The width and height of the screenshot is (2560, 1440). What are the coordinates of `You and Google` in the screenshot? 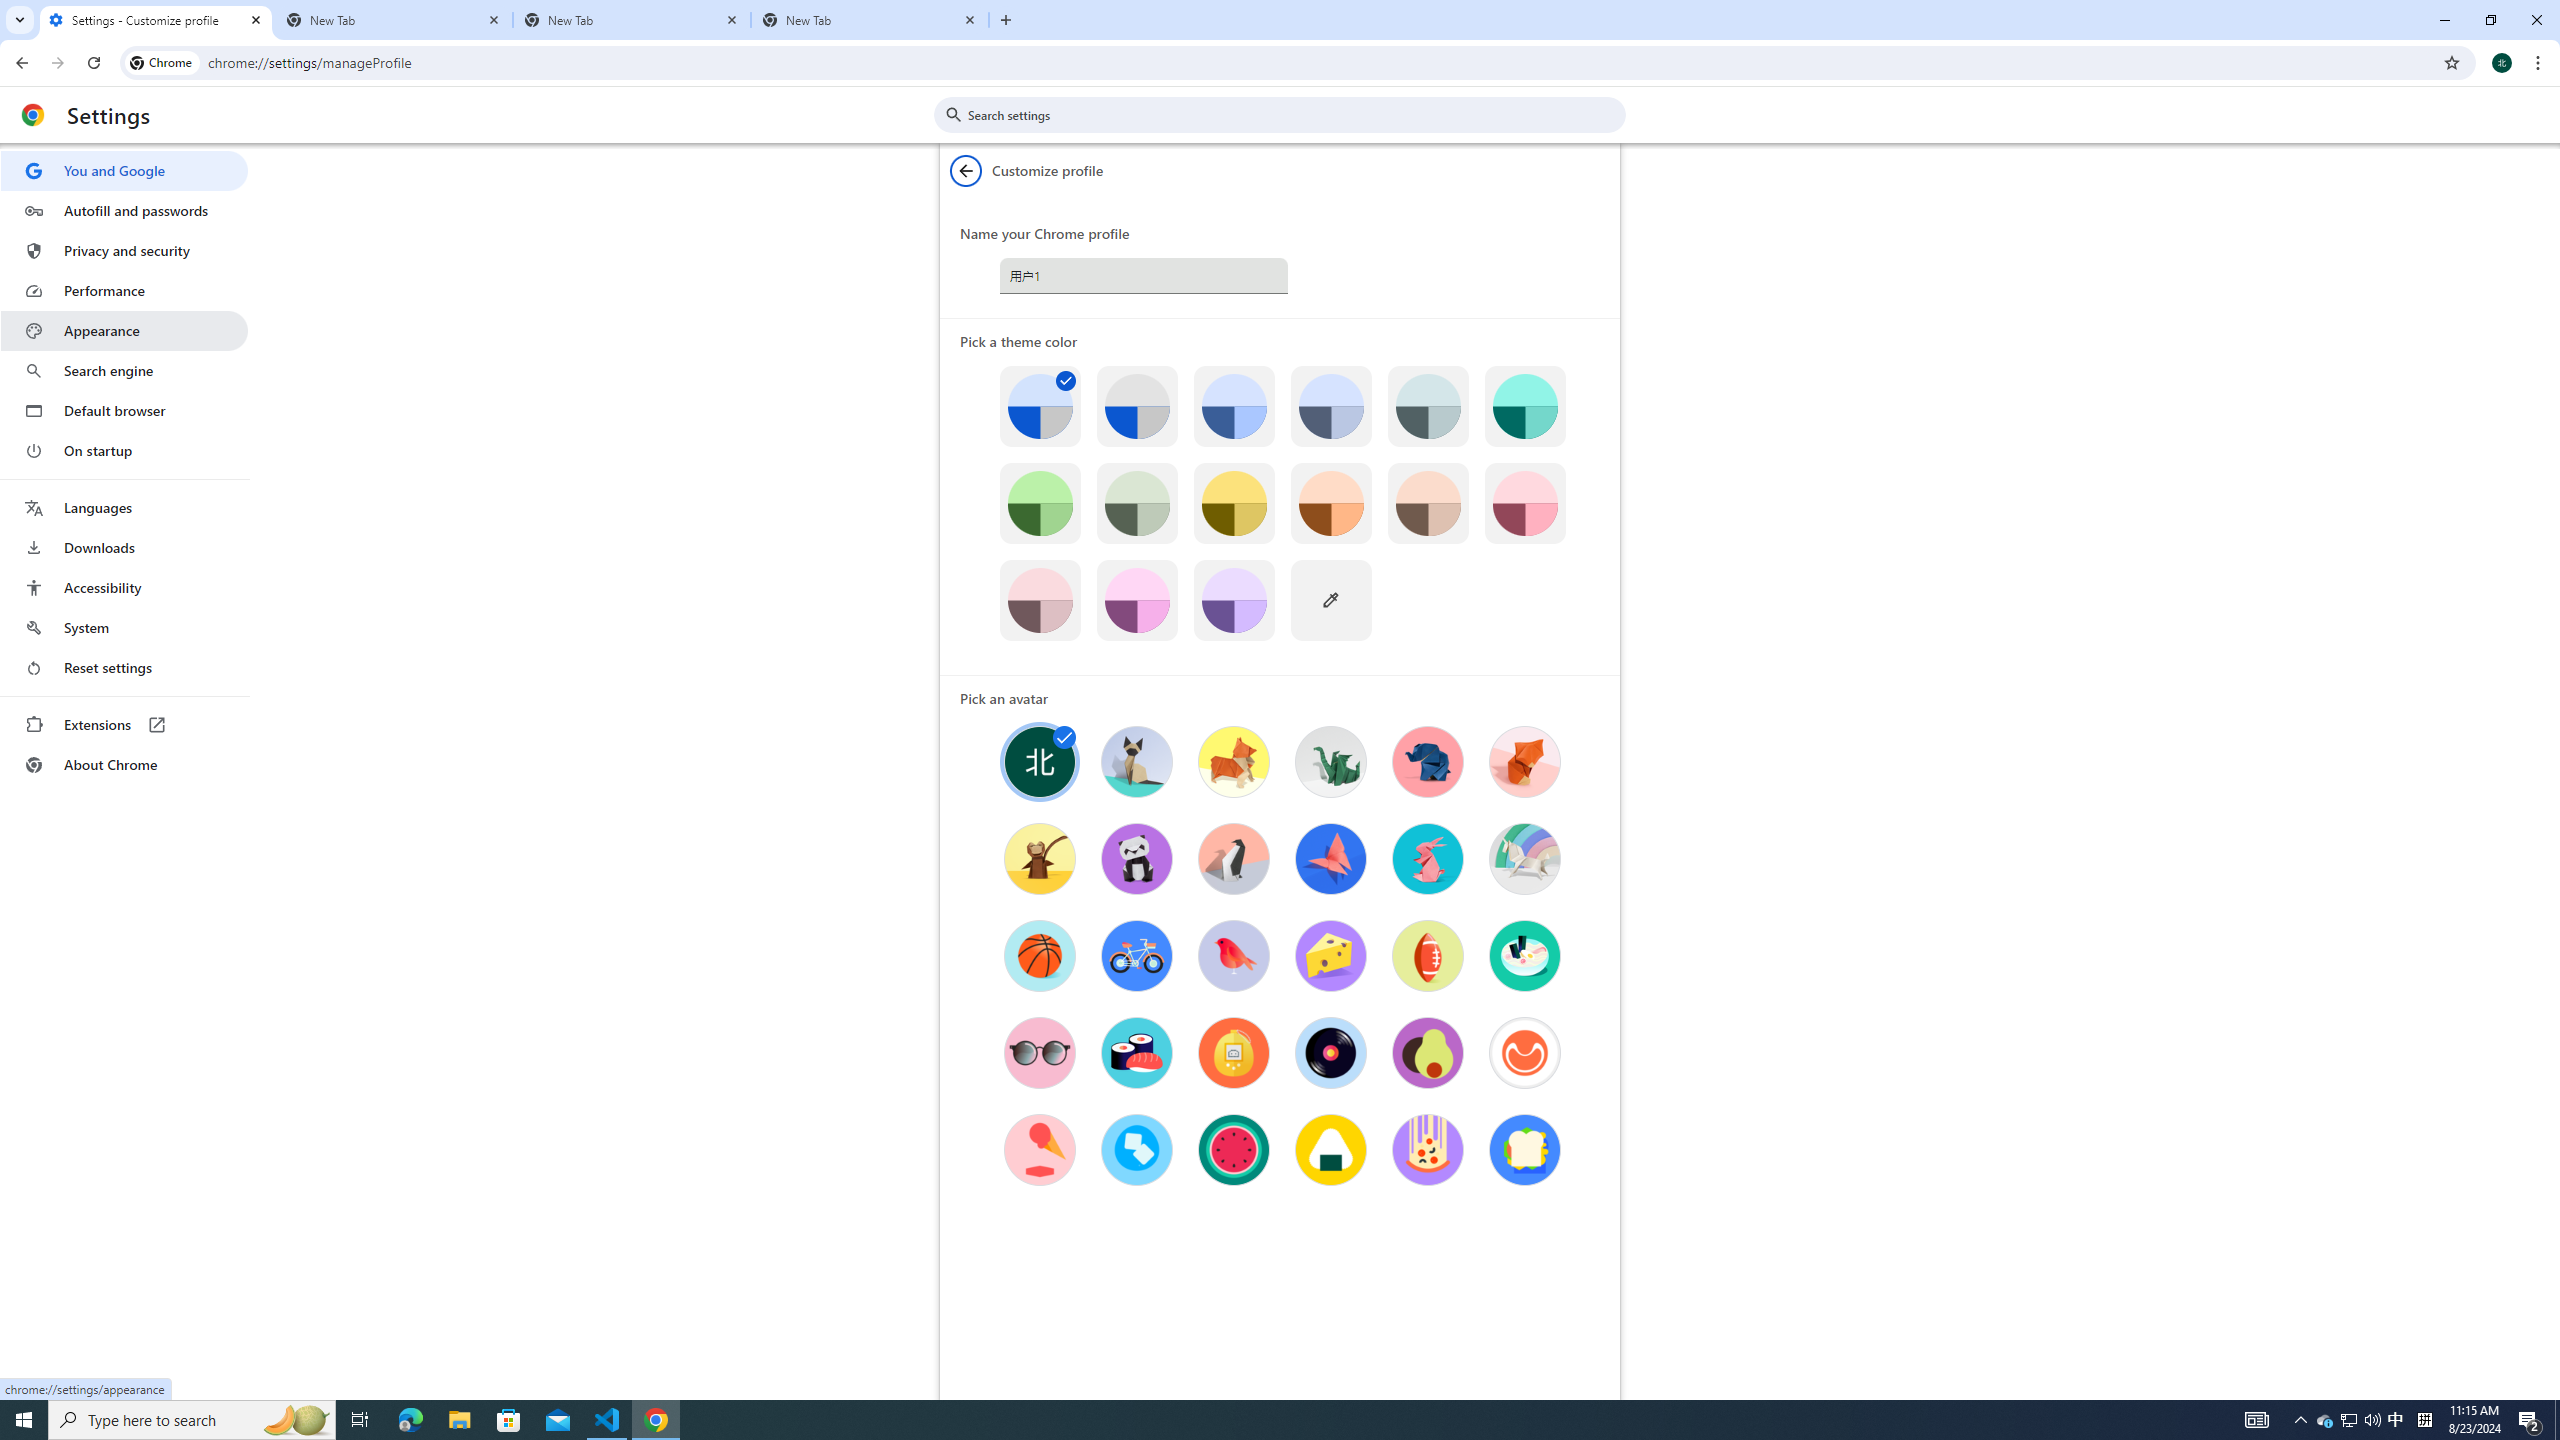 It's located at (124, 171).